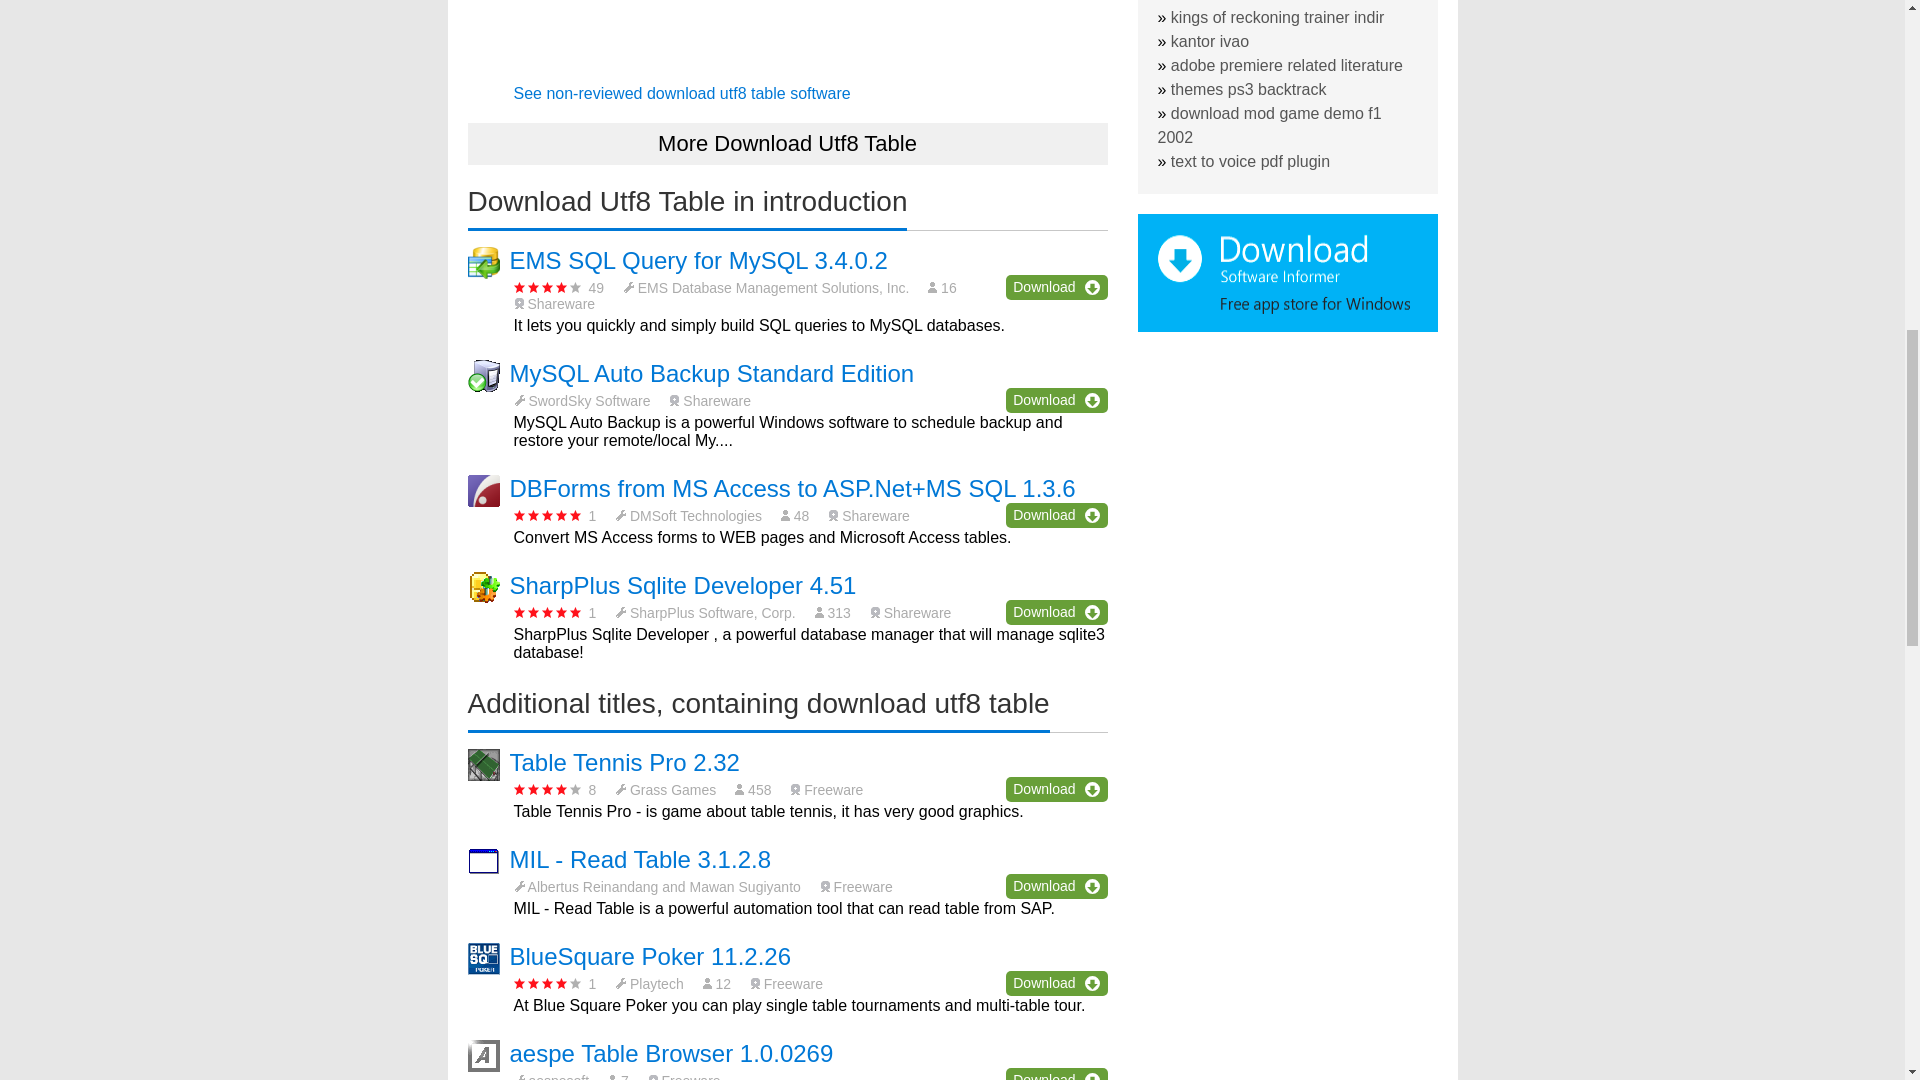  I want to click on Download, so click(1056, 612).